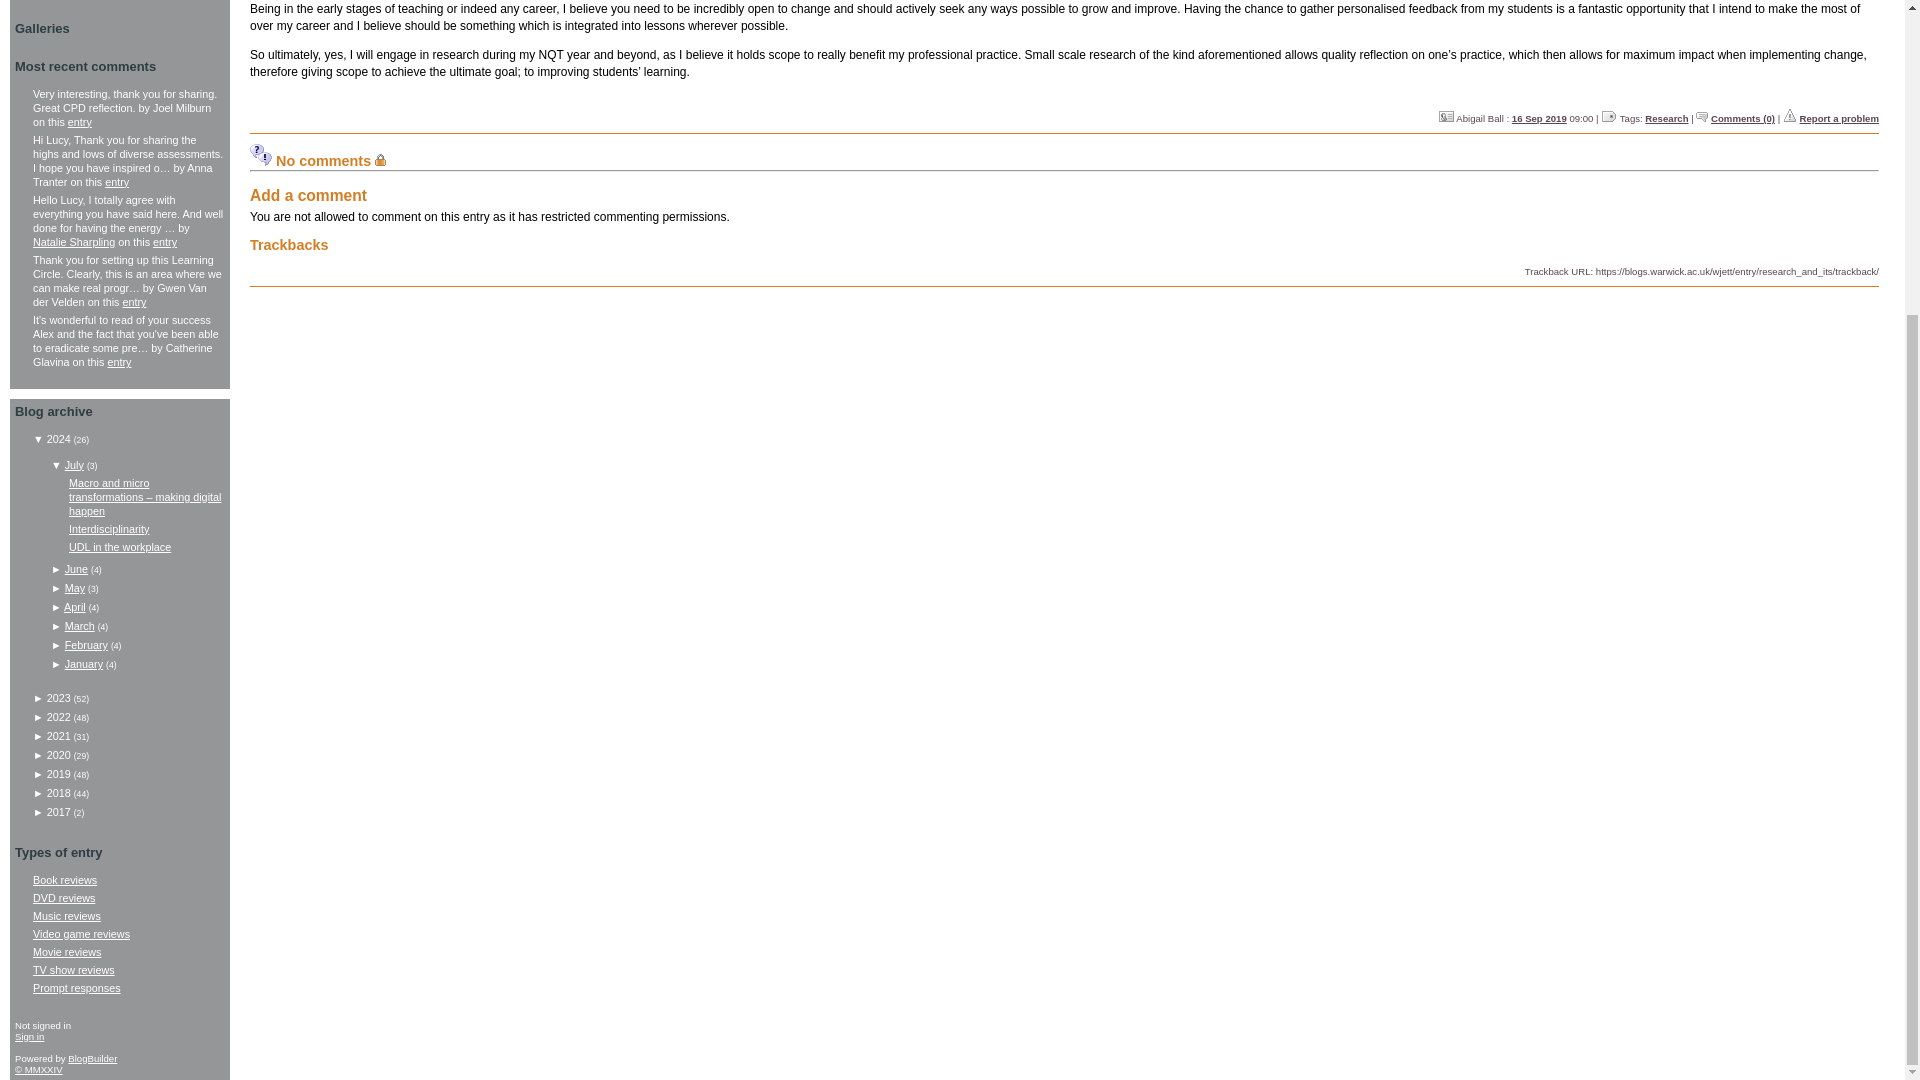  Describe the element at coordinates (74, 242) in the screenshot. I see `Natalie Sharpling` at that location.